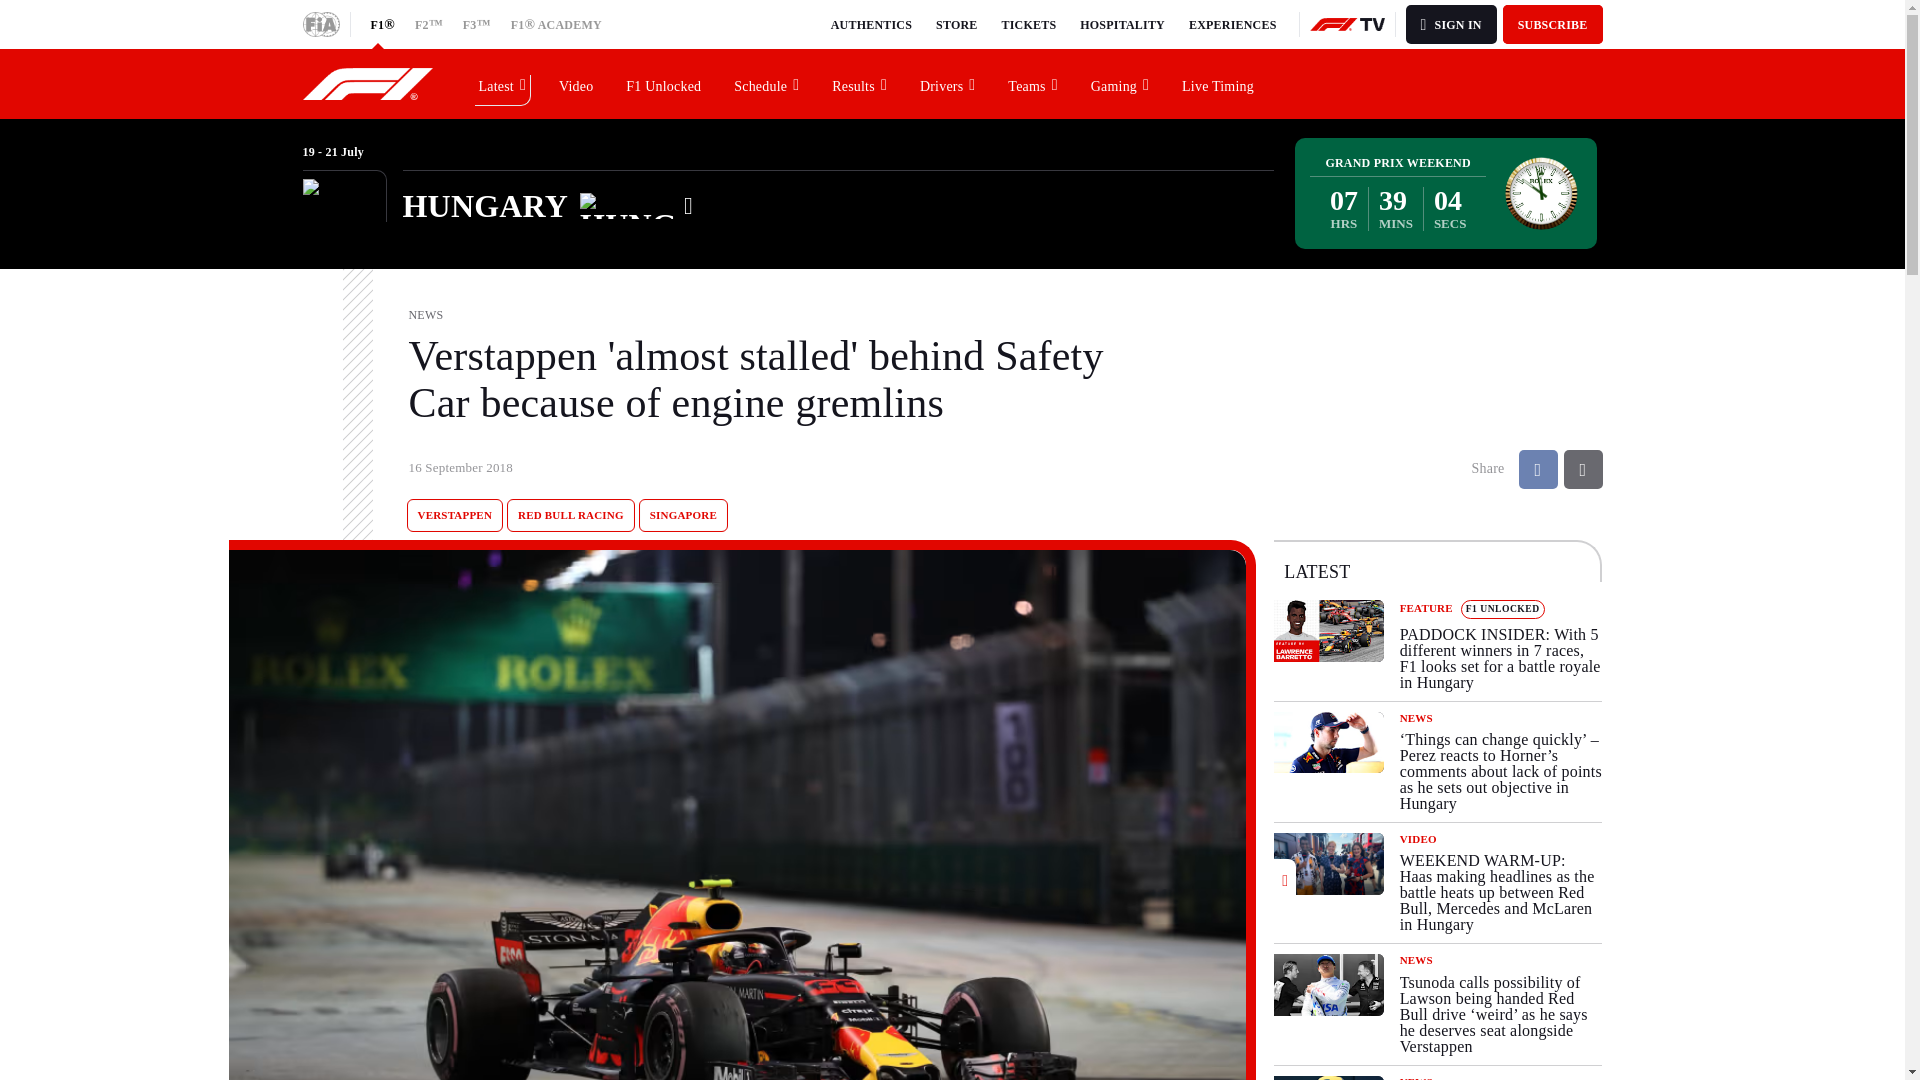  What do you see at coordinates (1451, 24) in the screenshot?
I see `SIGN IN` at bounding box center [1451, 24].